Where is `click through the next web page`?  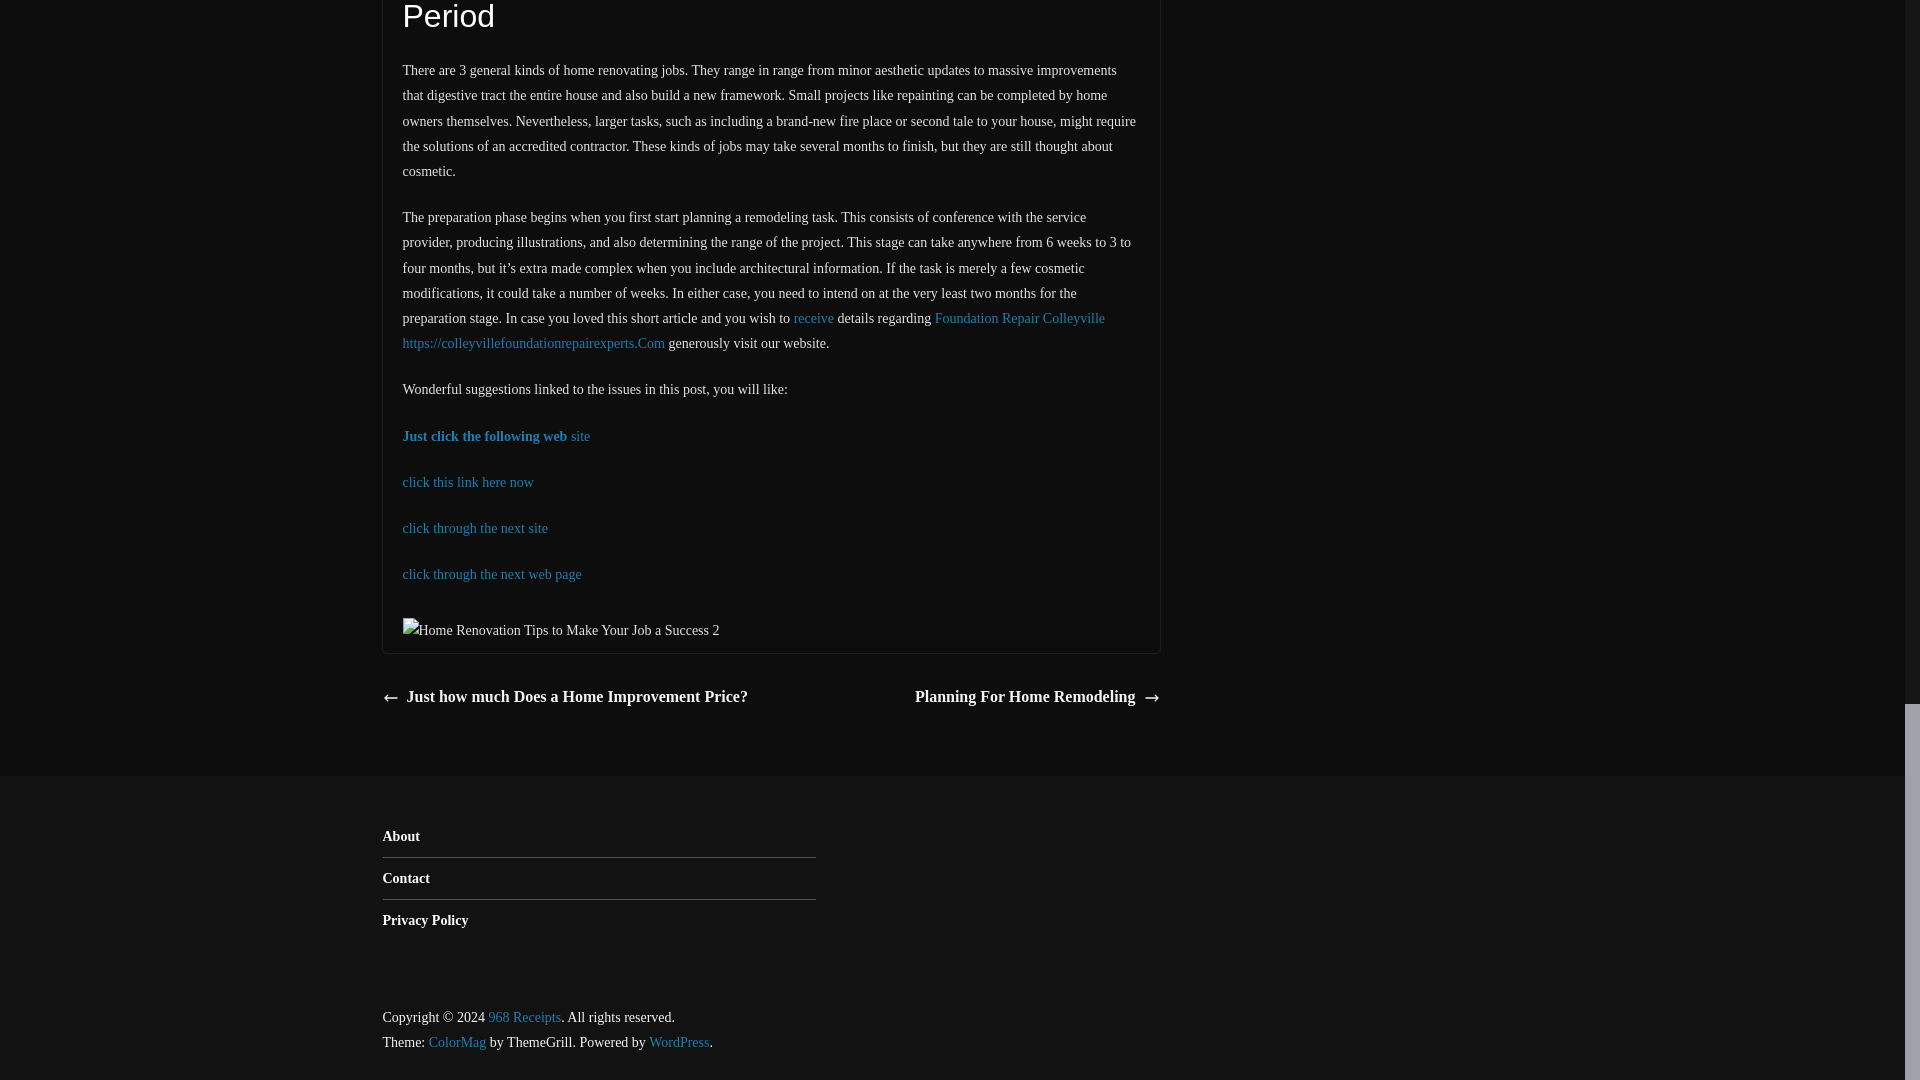 click through the next web page is located at coordinates (491, 574).